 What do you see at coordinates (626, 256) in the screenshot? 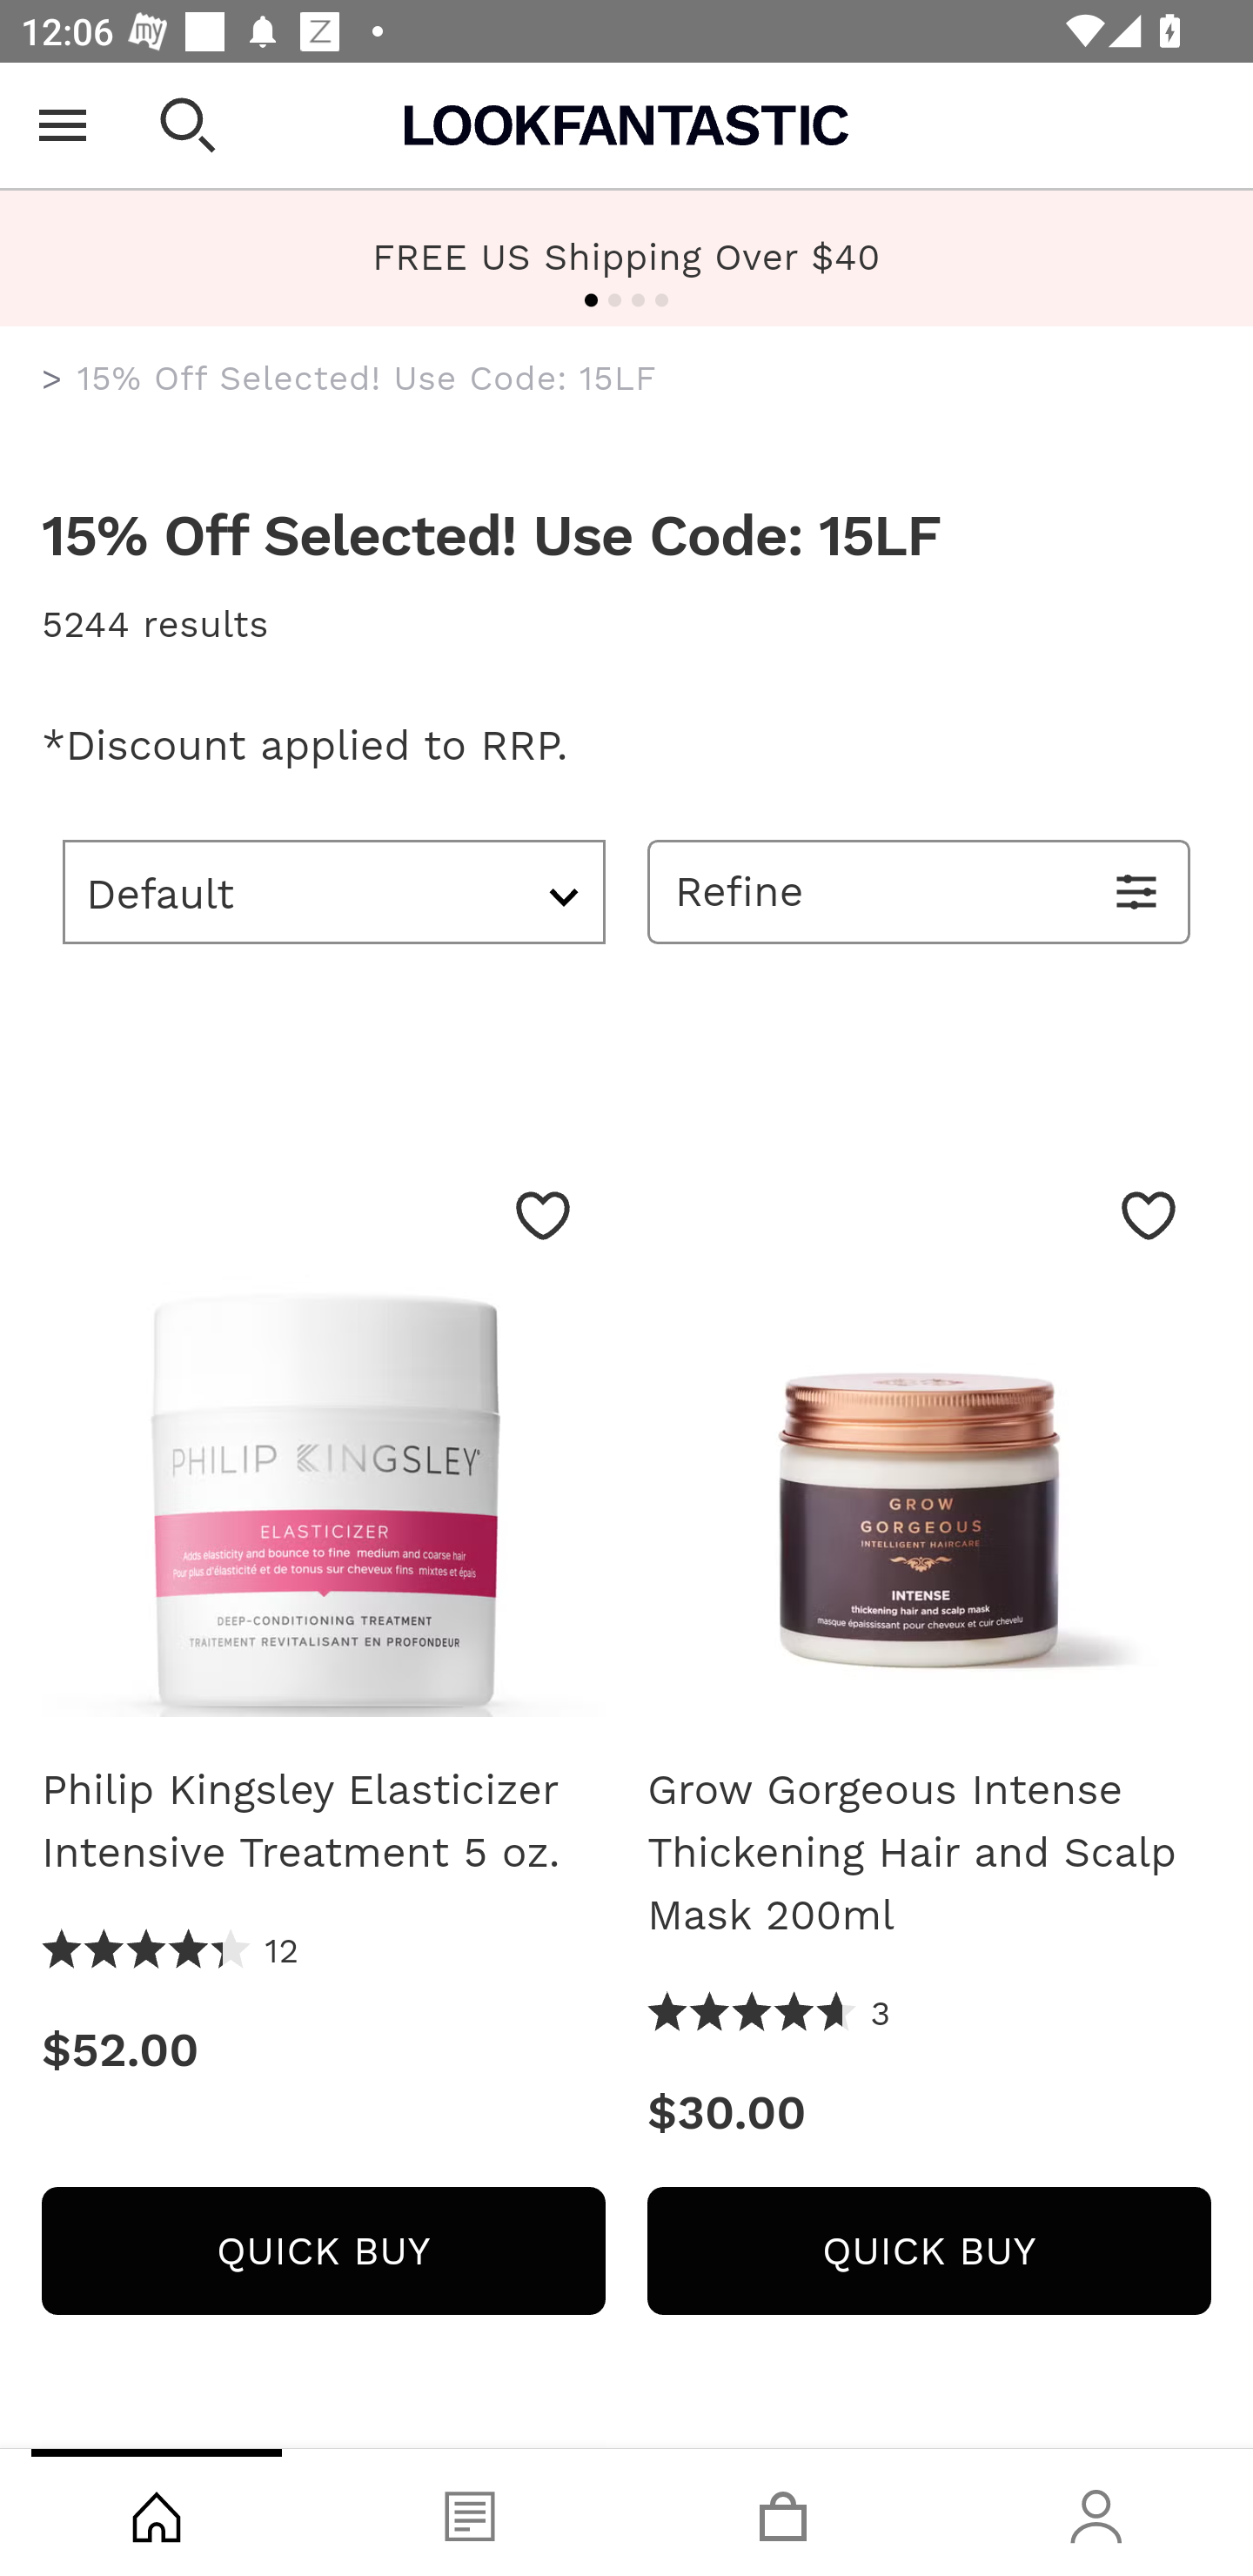
I see `FREE US Shipping Over $40` at bounding box center [626, 256].